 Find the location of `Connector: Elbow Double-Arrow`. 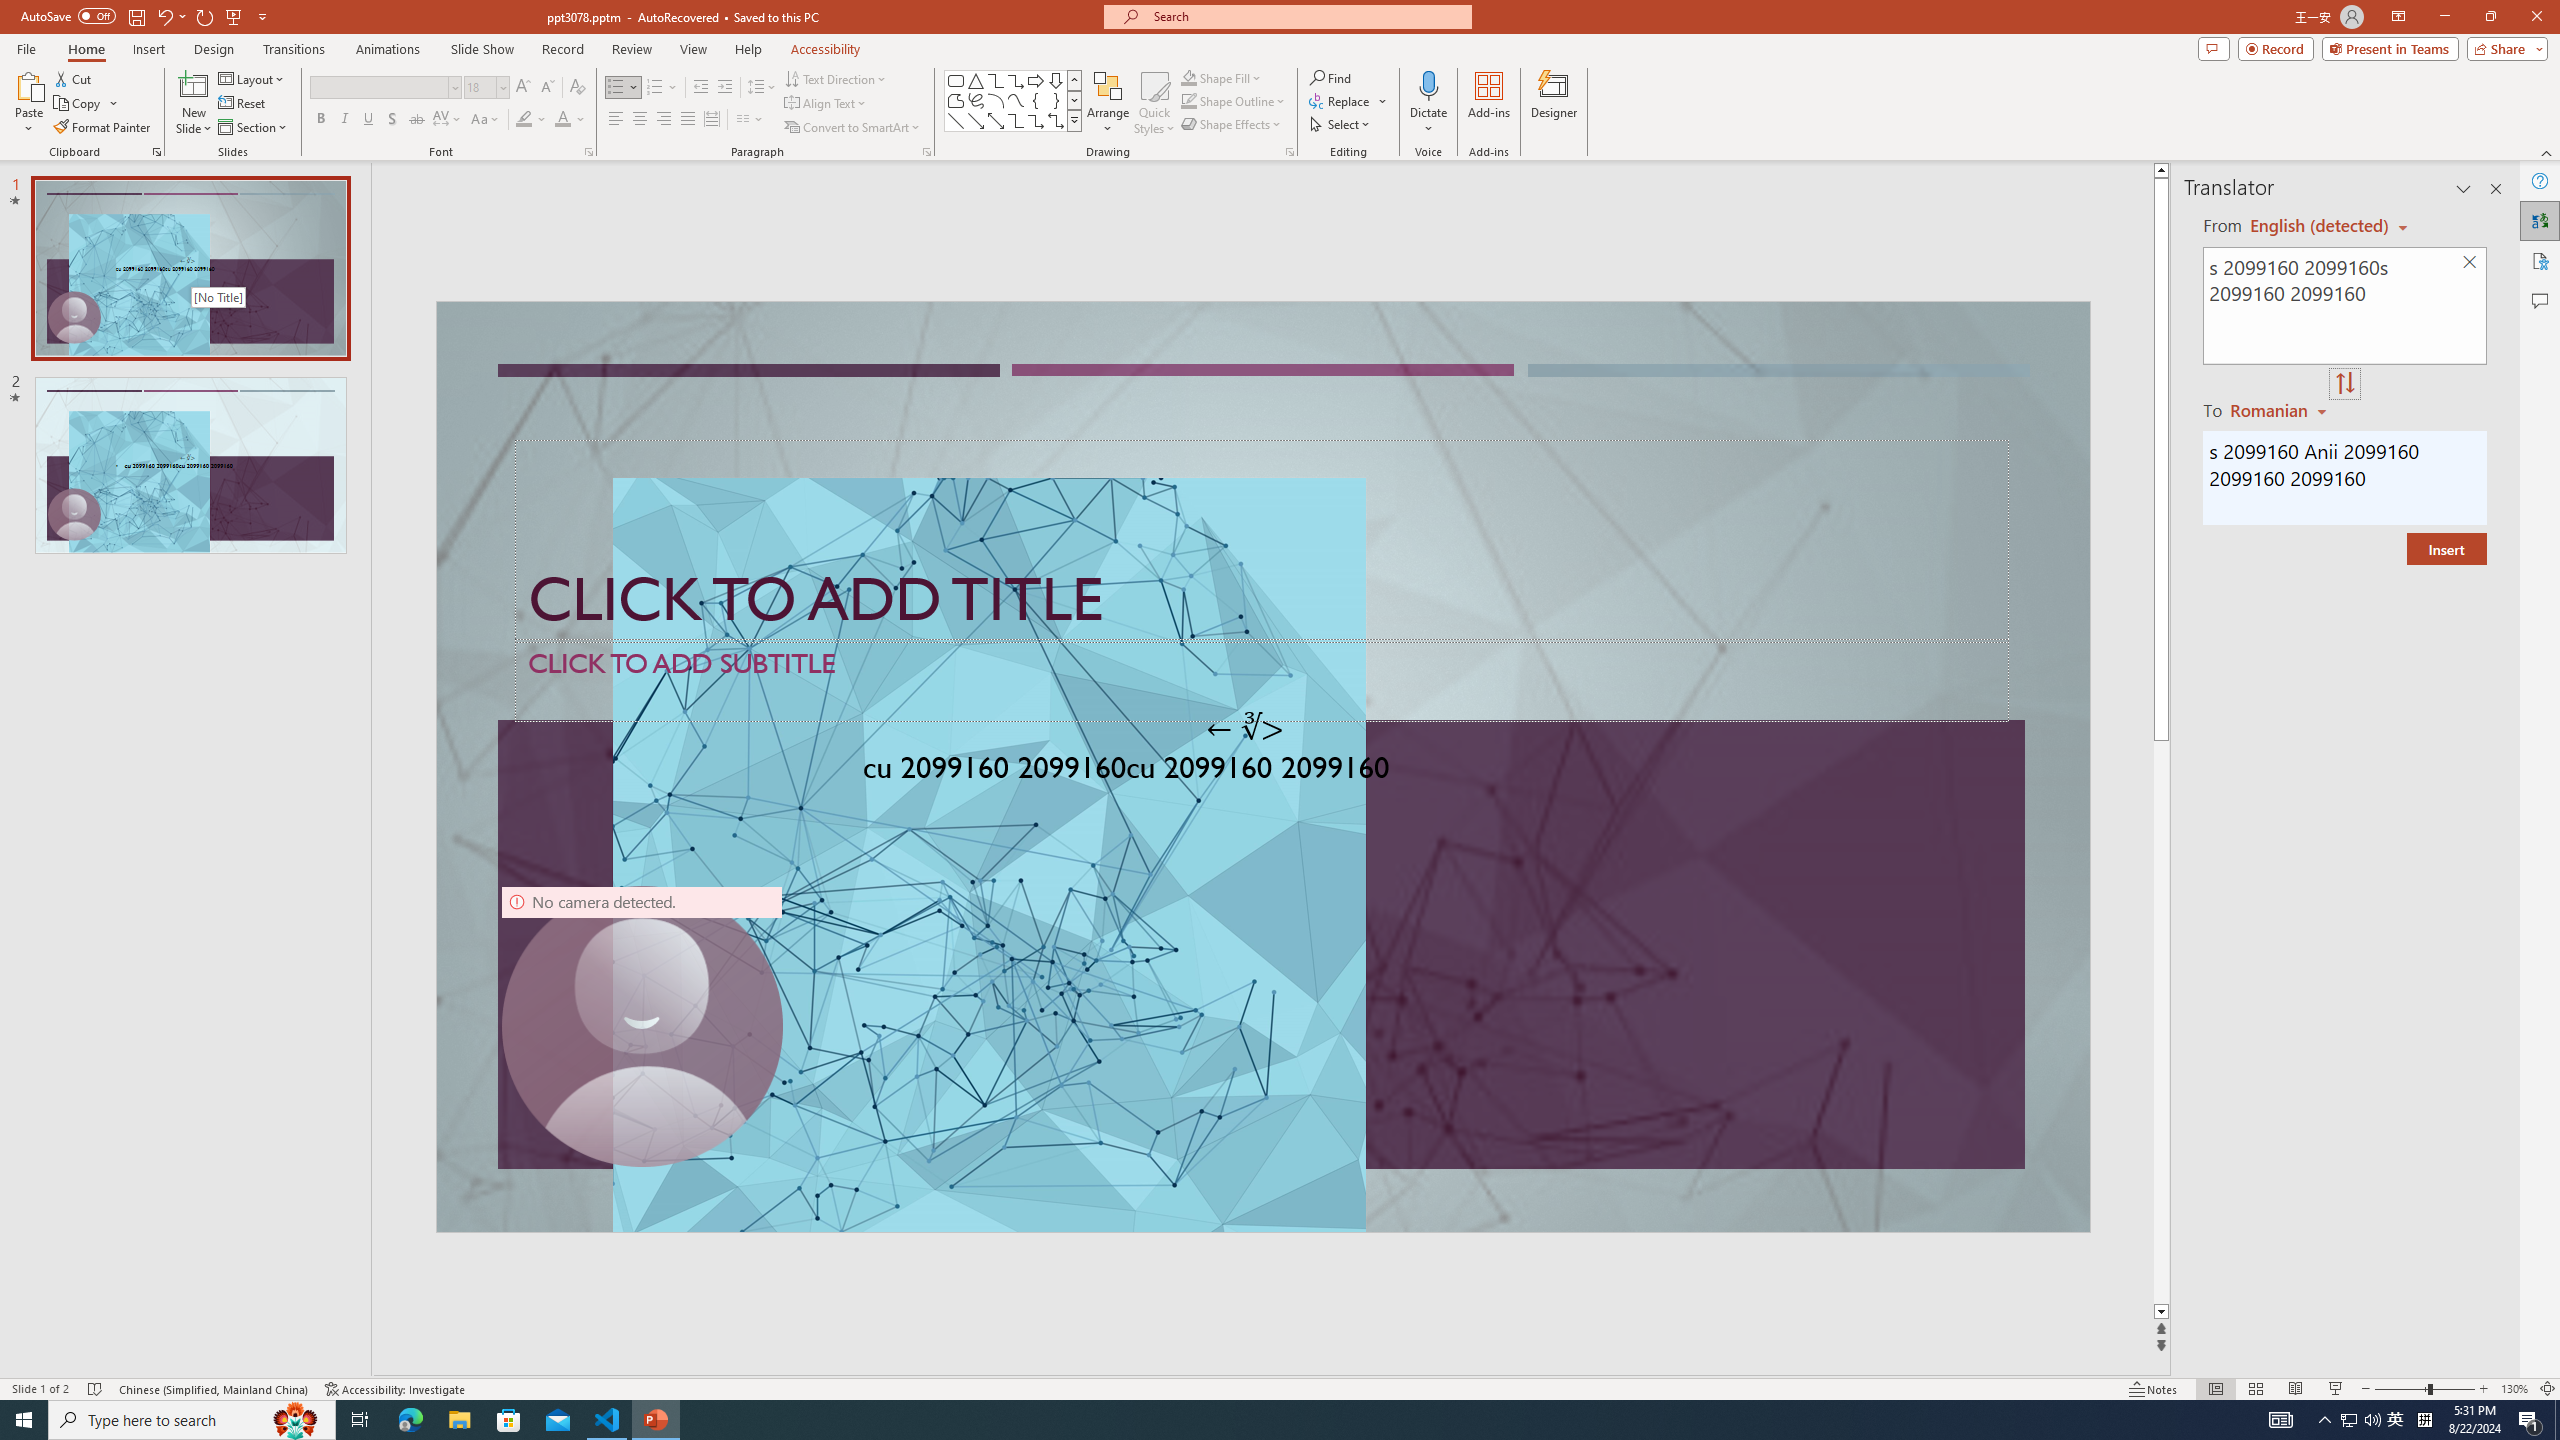

Connector: Elbow Double-Arrow is located at coordinates (1056, 120).